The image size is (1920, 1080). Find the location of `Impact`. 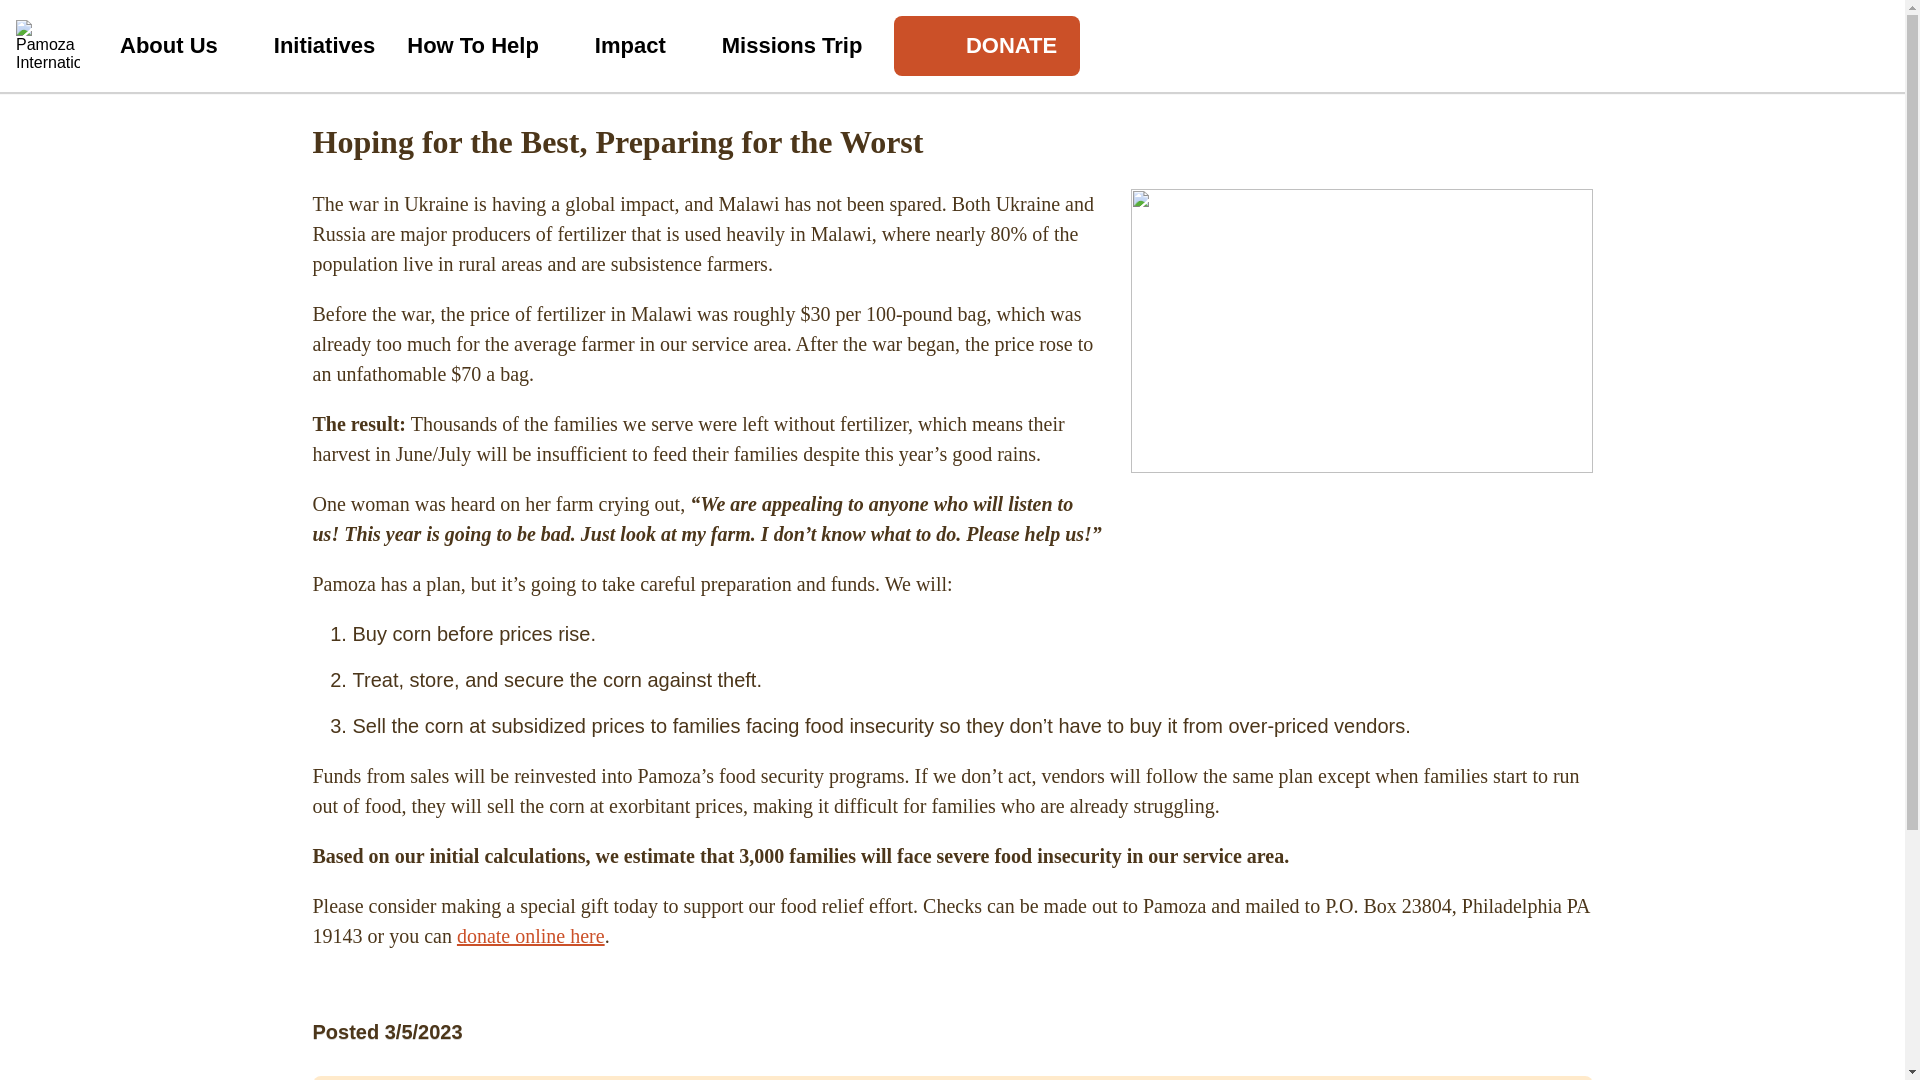

Impact is located at coordinates (642, 46).